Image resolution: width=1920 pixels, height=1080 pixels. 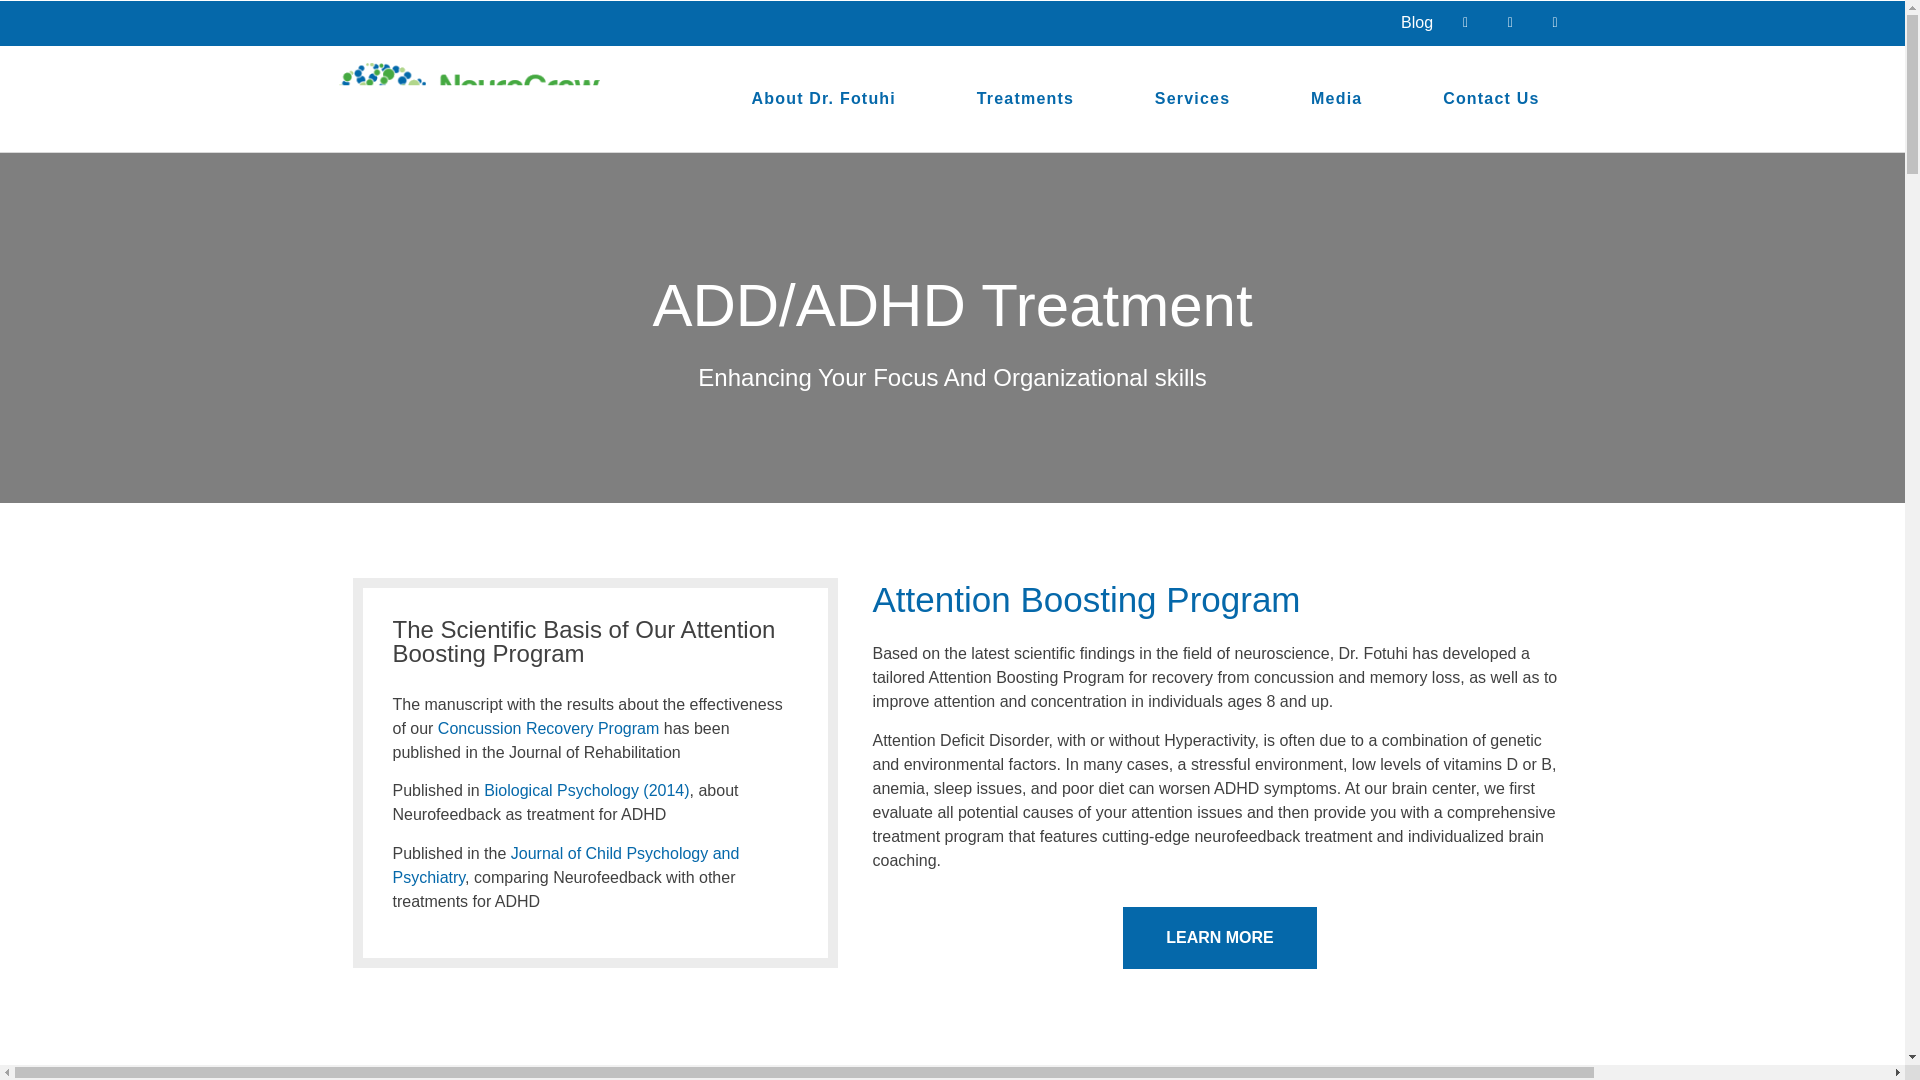 I want to click on Treatments, so click(x=1024, y=99).